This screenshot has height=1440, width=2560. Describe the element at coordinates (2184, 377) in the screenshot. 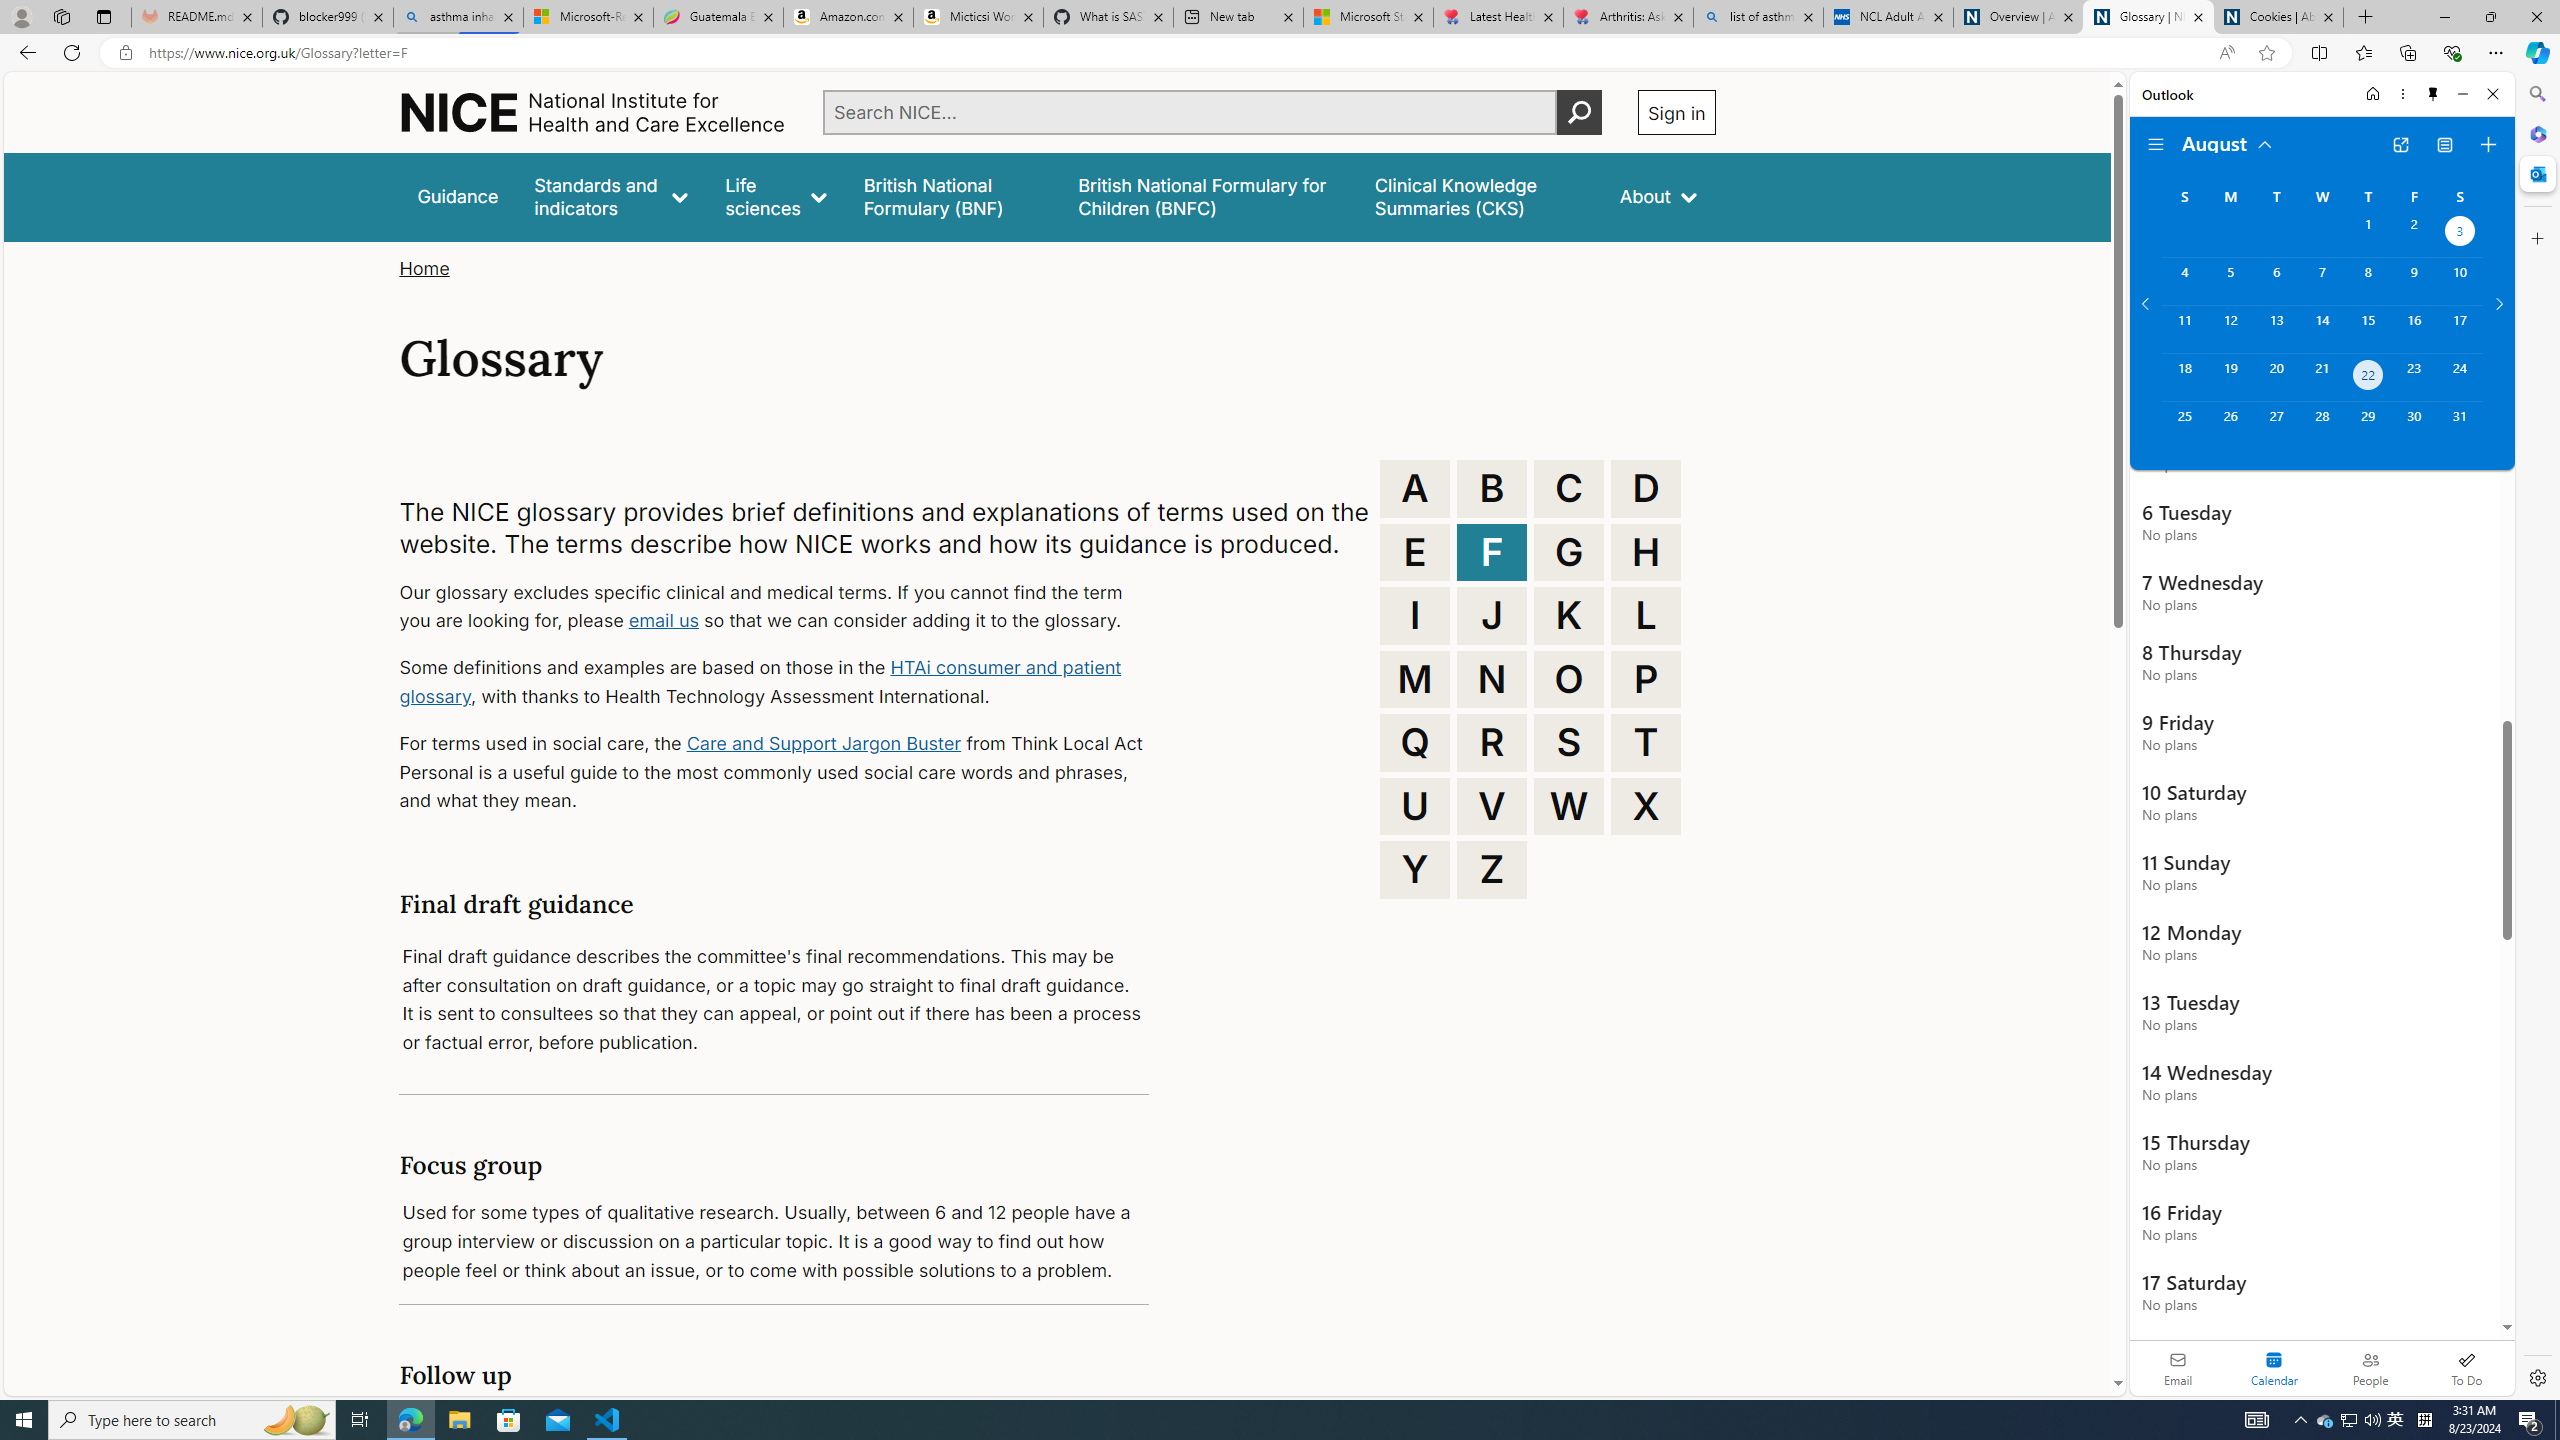

I see `Sunday, August 18, 2024. ` at that location.